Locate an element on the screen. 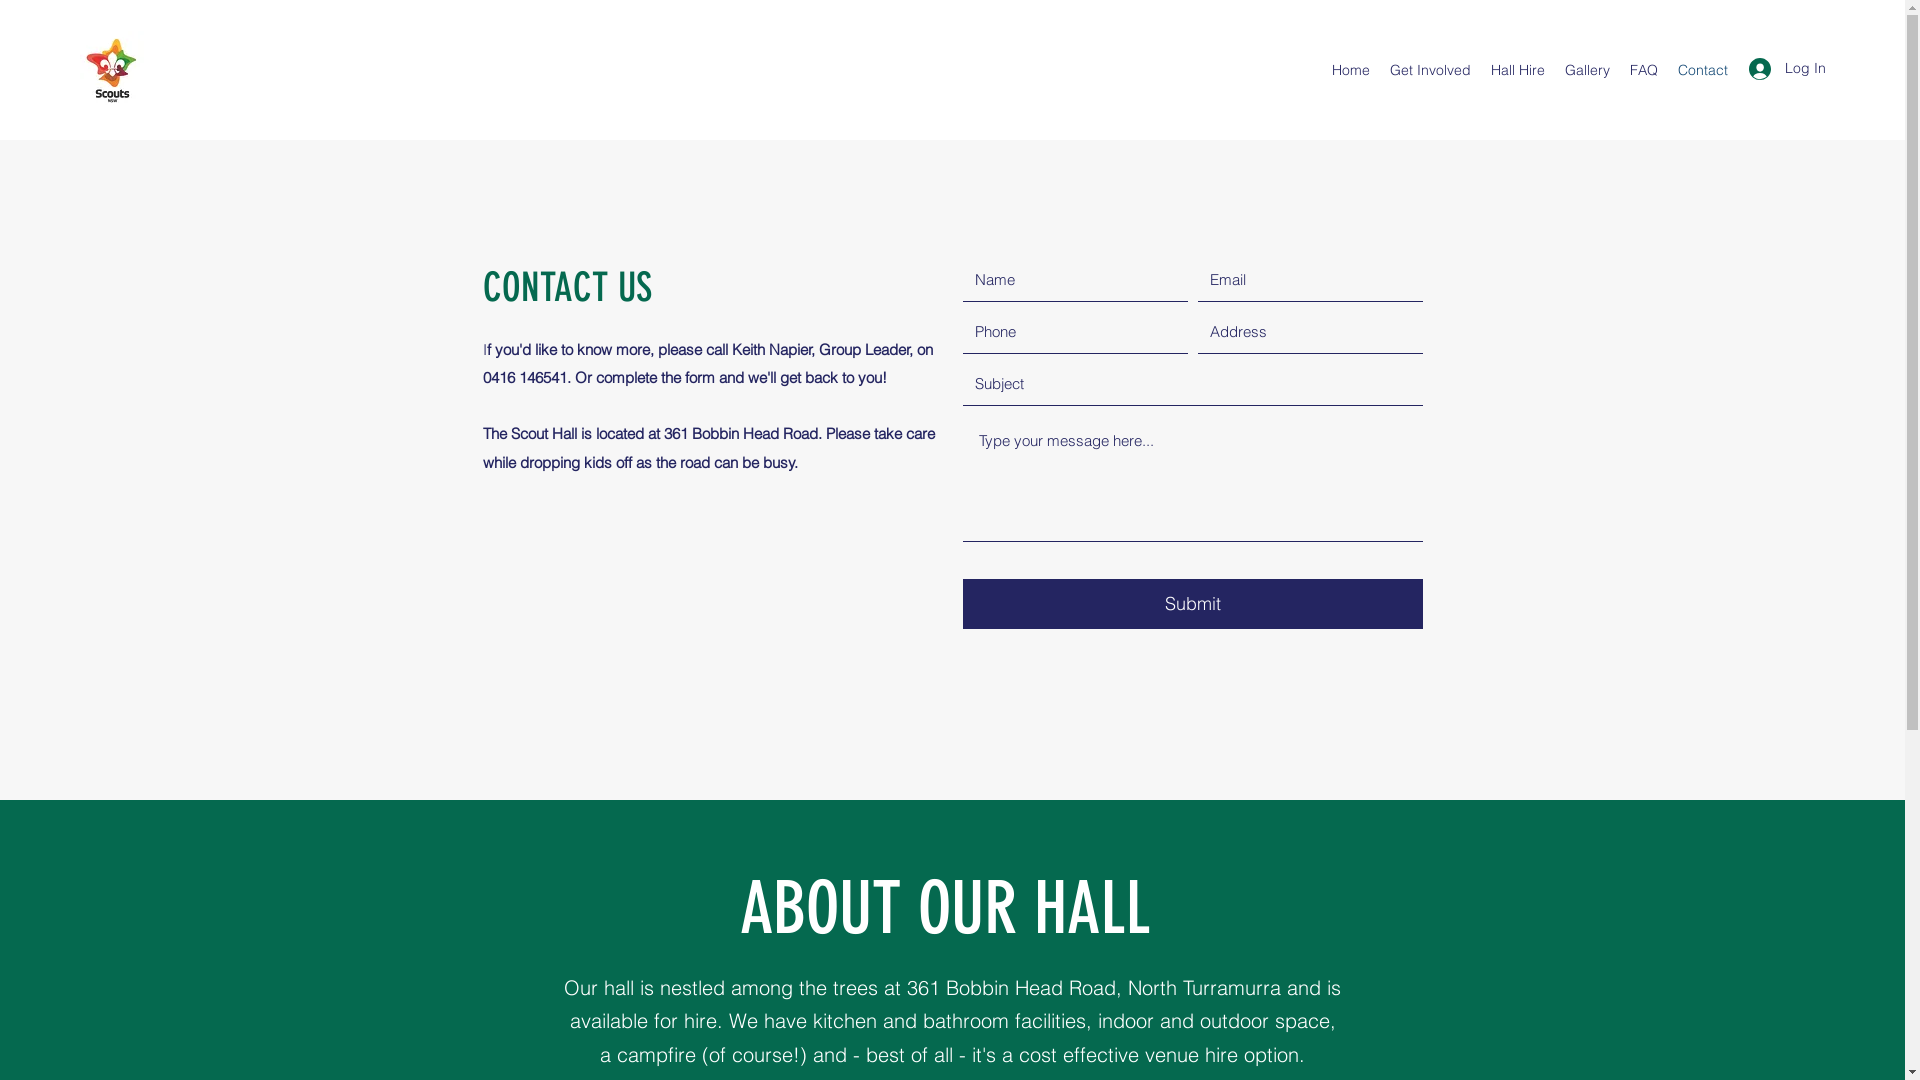  Get Involved is located at coordinates (1430, 70).